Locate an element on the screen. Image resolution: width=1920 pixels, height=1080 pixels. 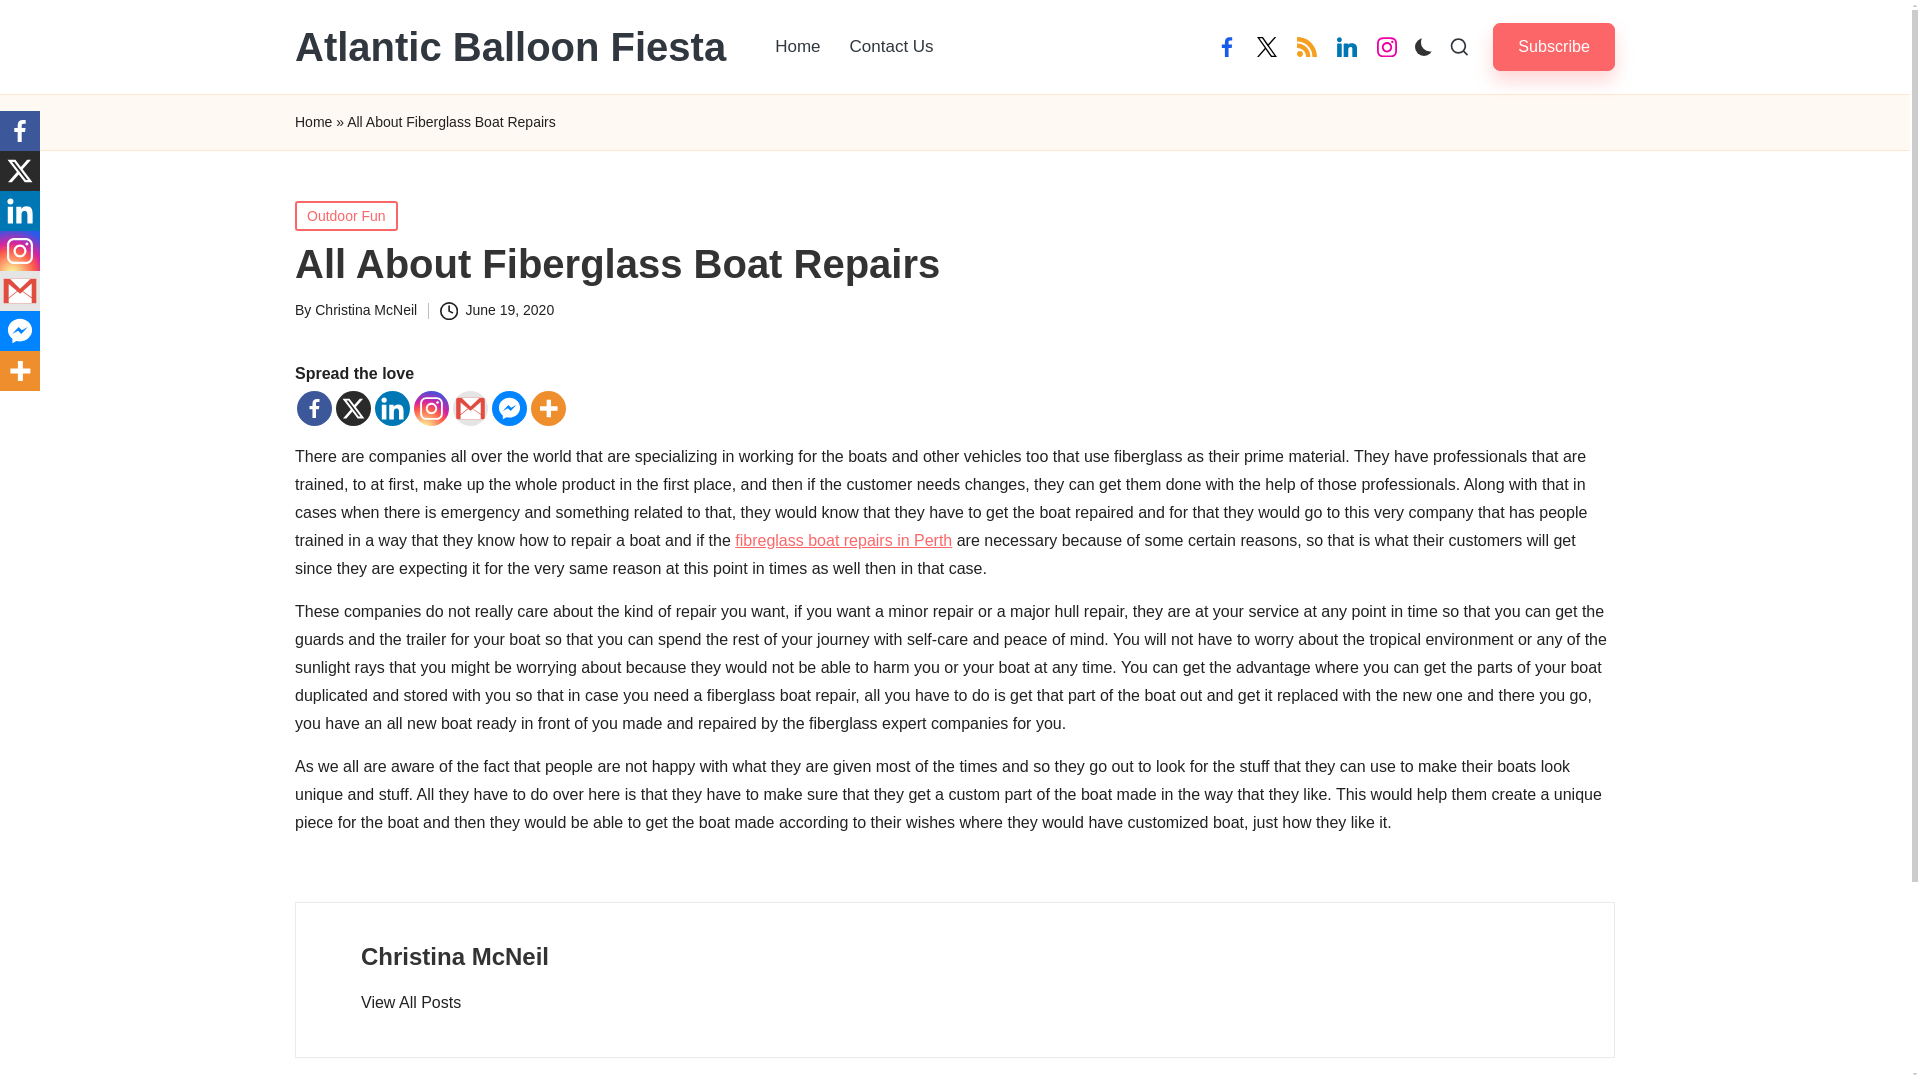
rss.com is located at coordinates (1306, 46).